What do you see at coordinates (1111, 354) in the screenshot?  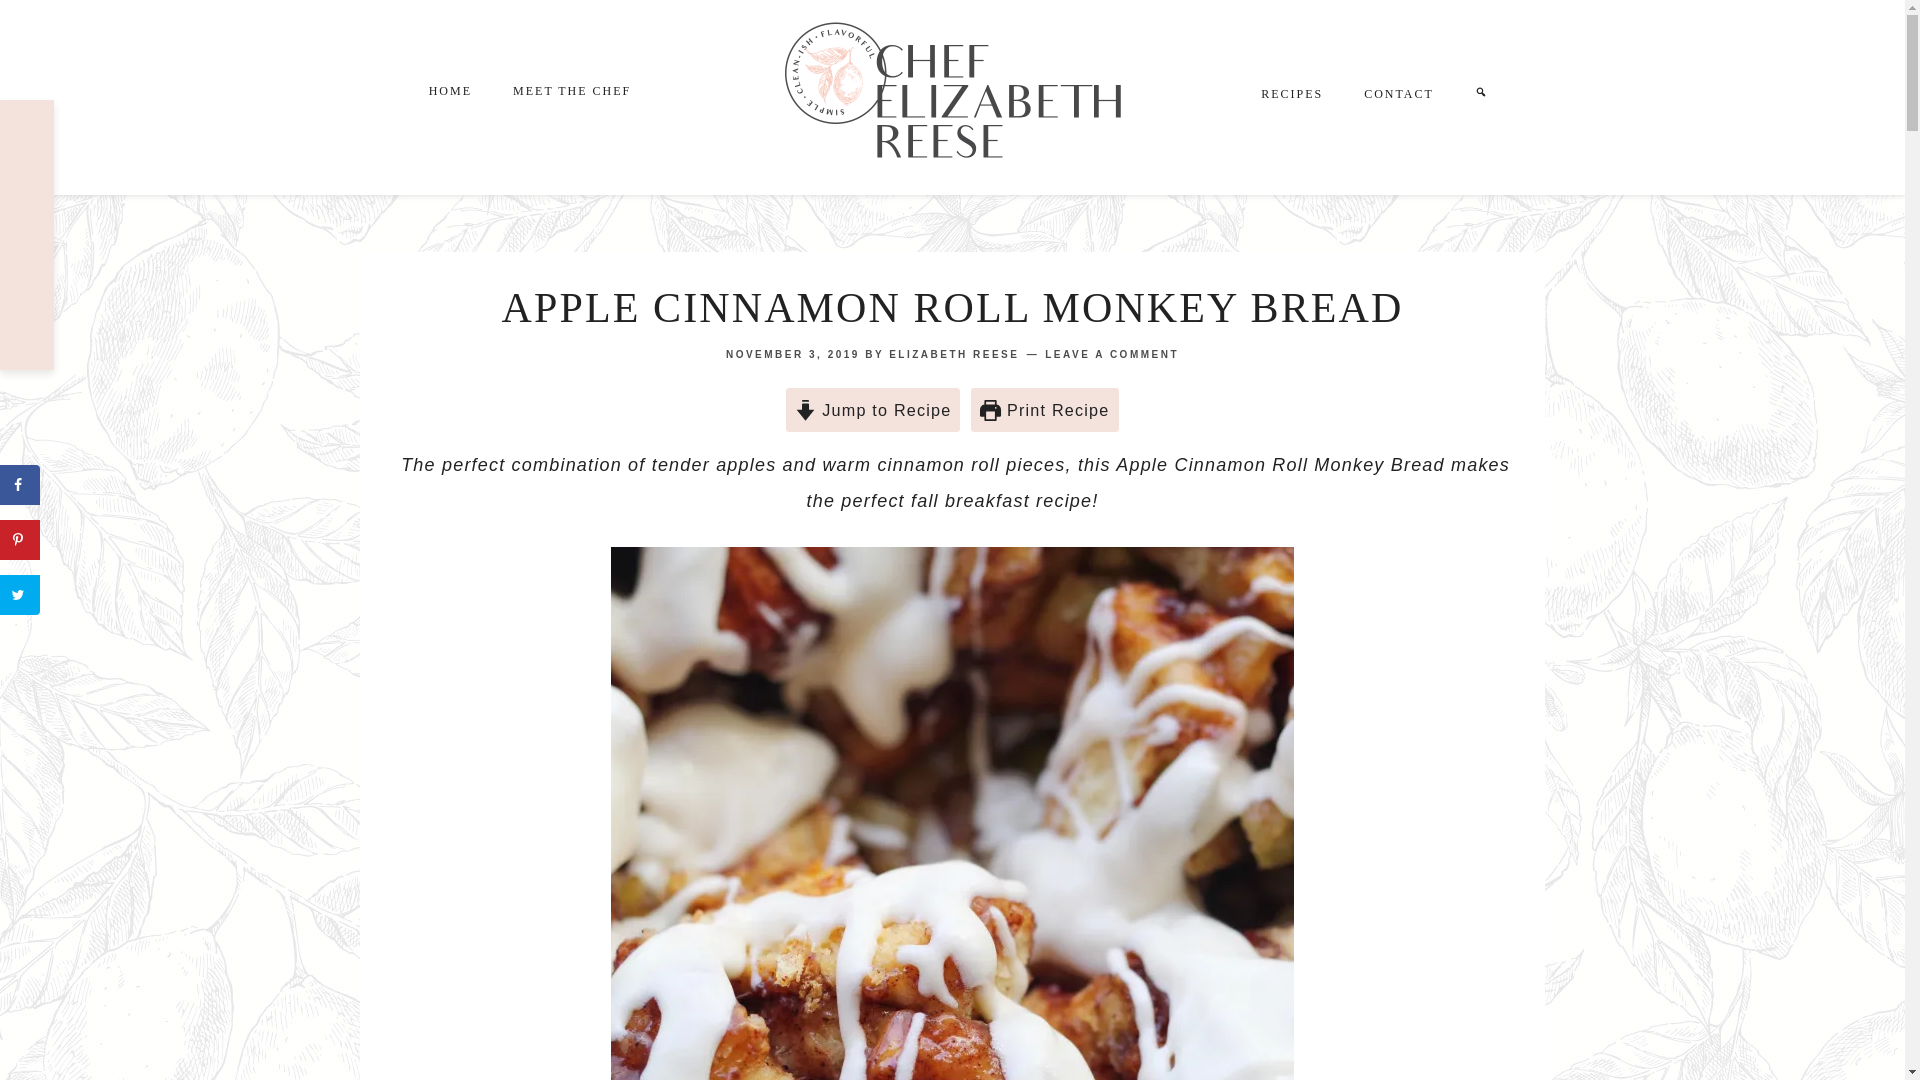 I see `LEAVE A COMMENT` at bounding box center [1111, 354].